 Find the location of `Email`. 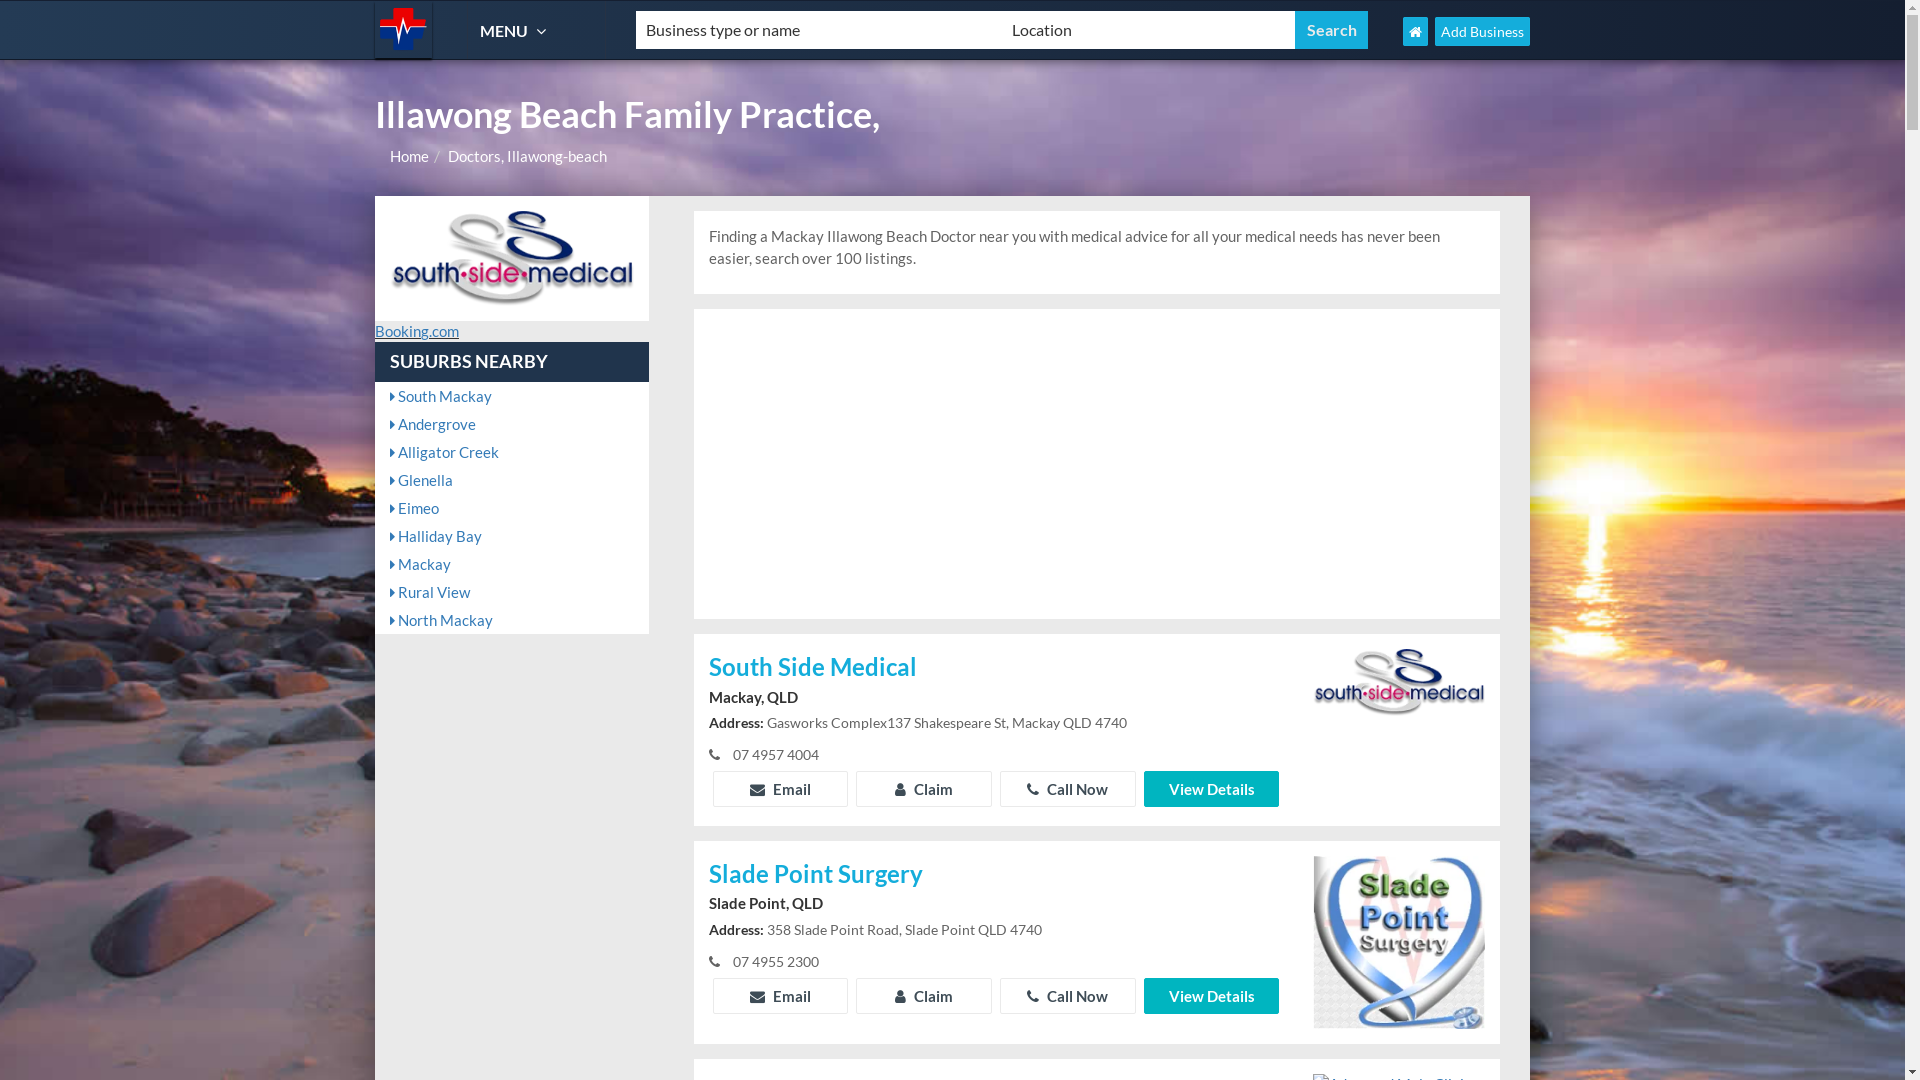

Email is located at coordinates (781, 789).